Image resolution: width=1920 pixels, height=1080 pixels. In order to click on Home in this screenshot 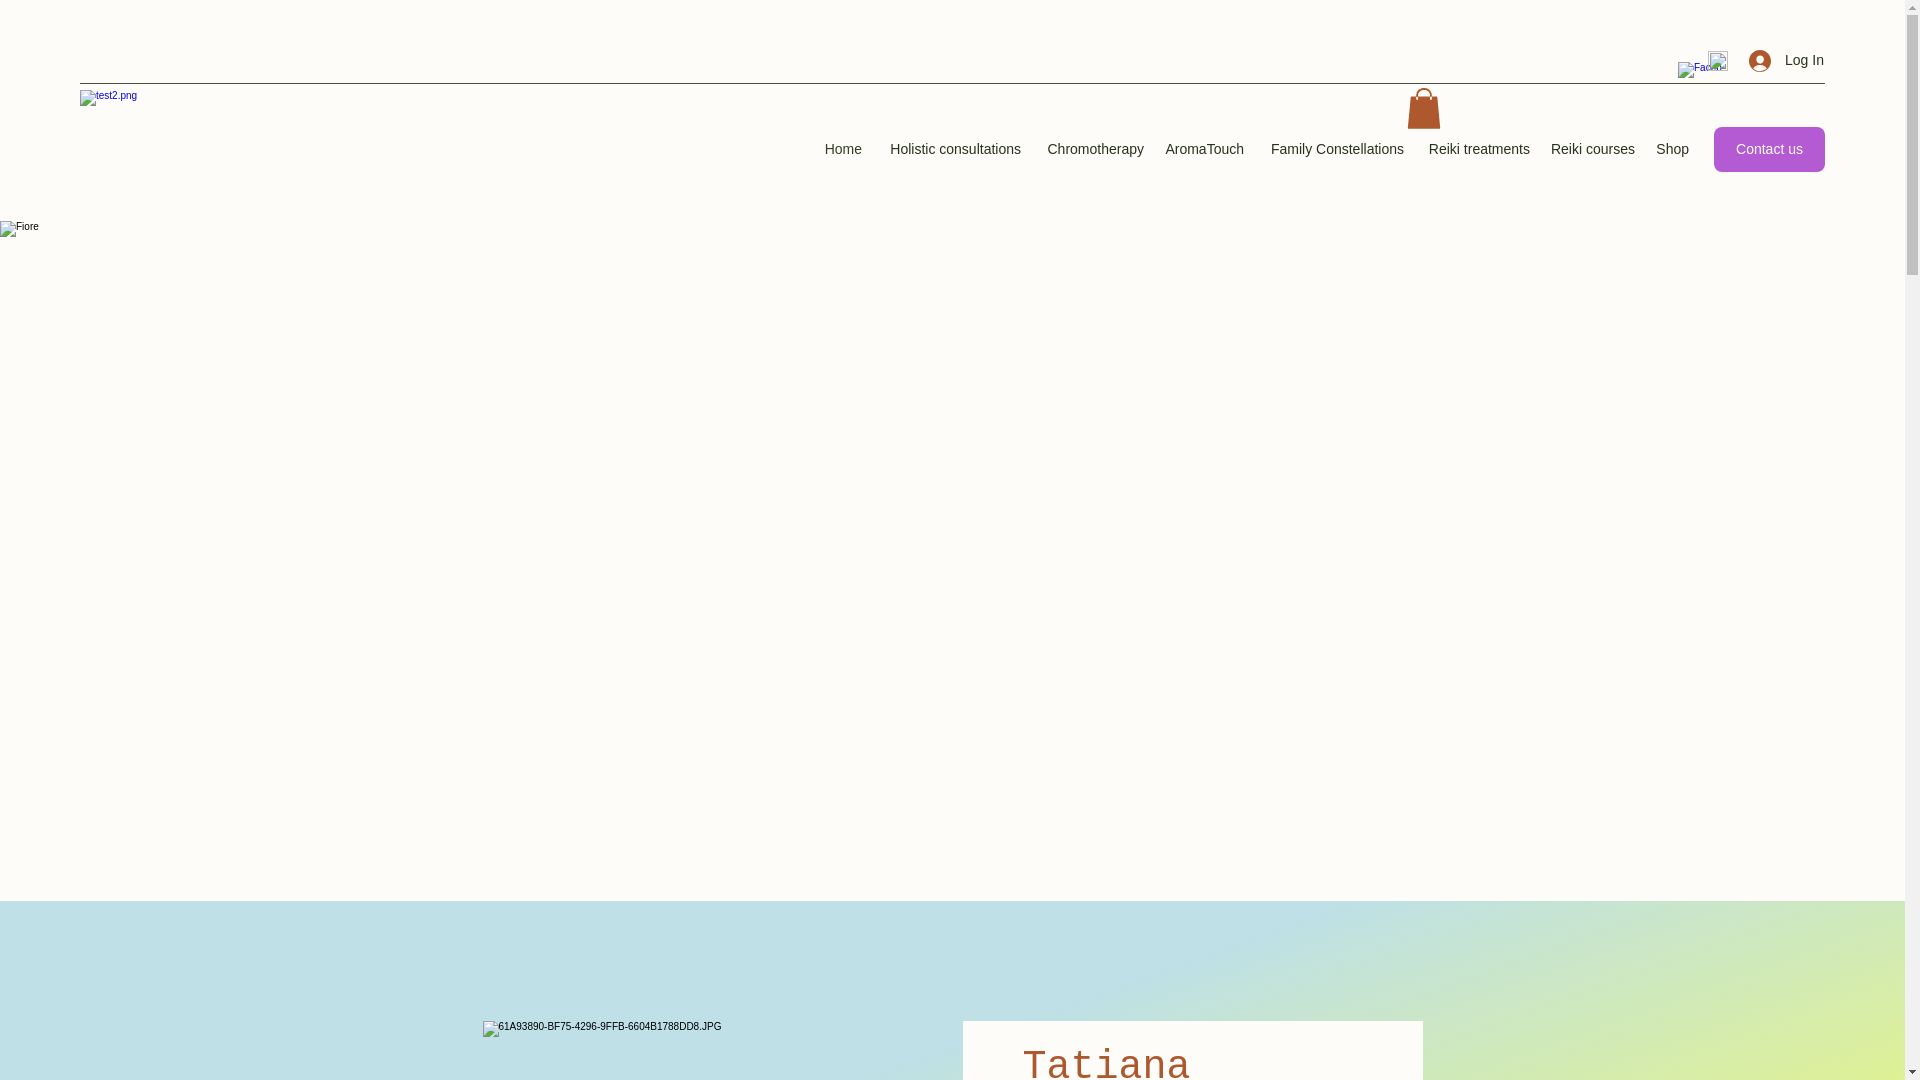, I will do `click(842, 149)`.